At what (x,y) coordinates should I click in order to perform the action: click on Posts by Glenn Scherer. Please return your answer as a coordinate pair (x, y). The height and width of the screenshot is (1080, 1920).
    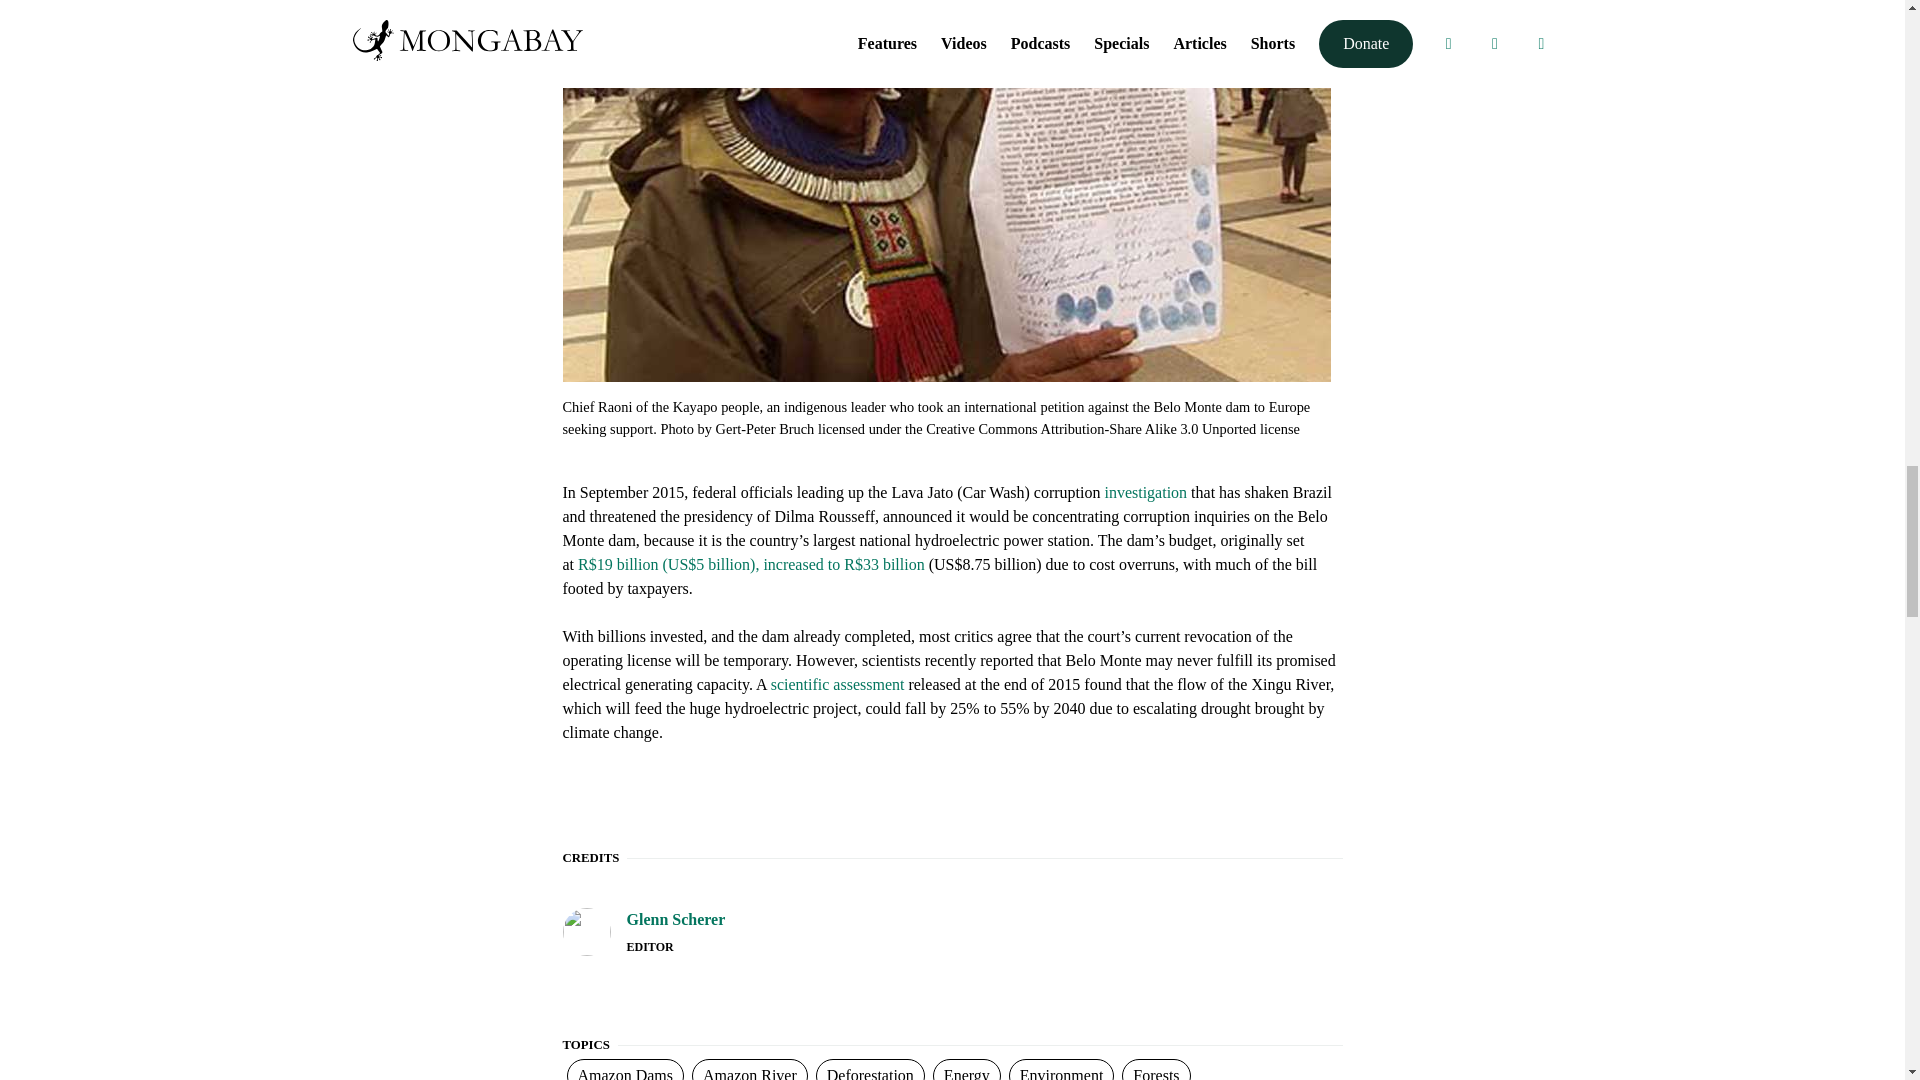
    Looking at the image, I should click on (675, 920).